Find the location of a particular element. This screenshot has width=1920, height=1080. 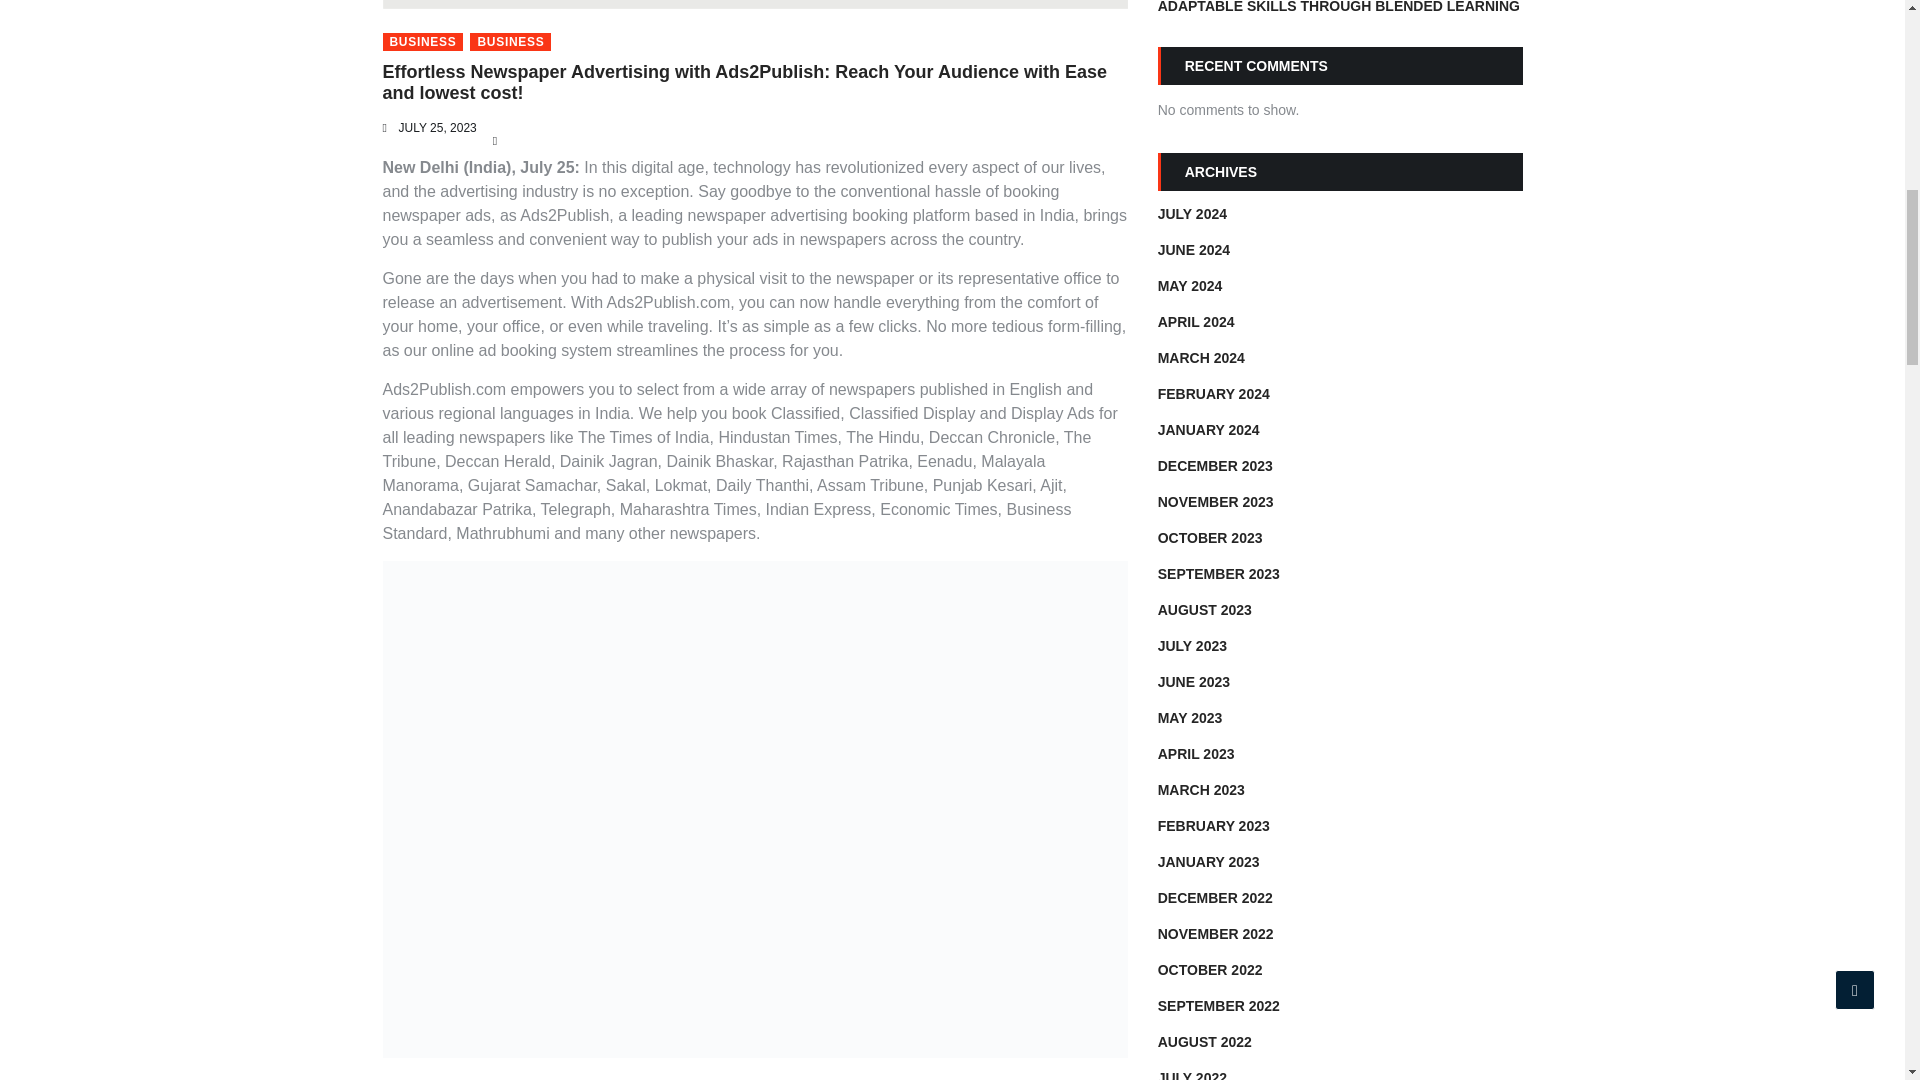

BUSINESS is located at coordinates (422, 42).